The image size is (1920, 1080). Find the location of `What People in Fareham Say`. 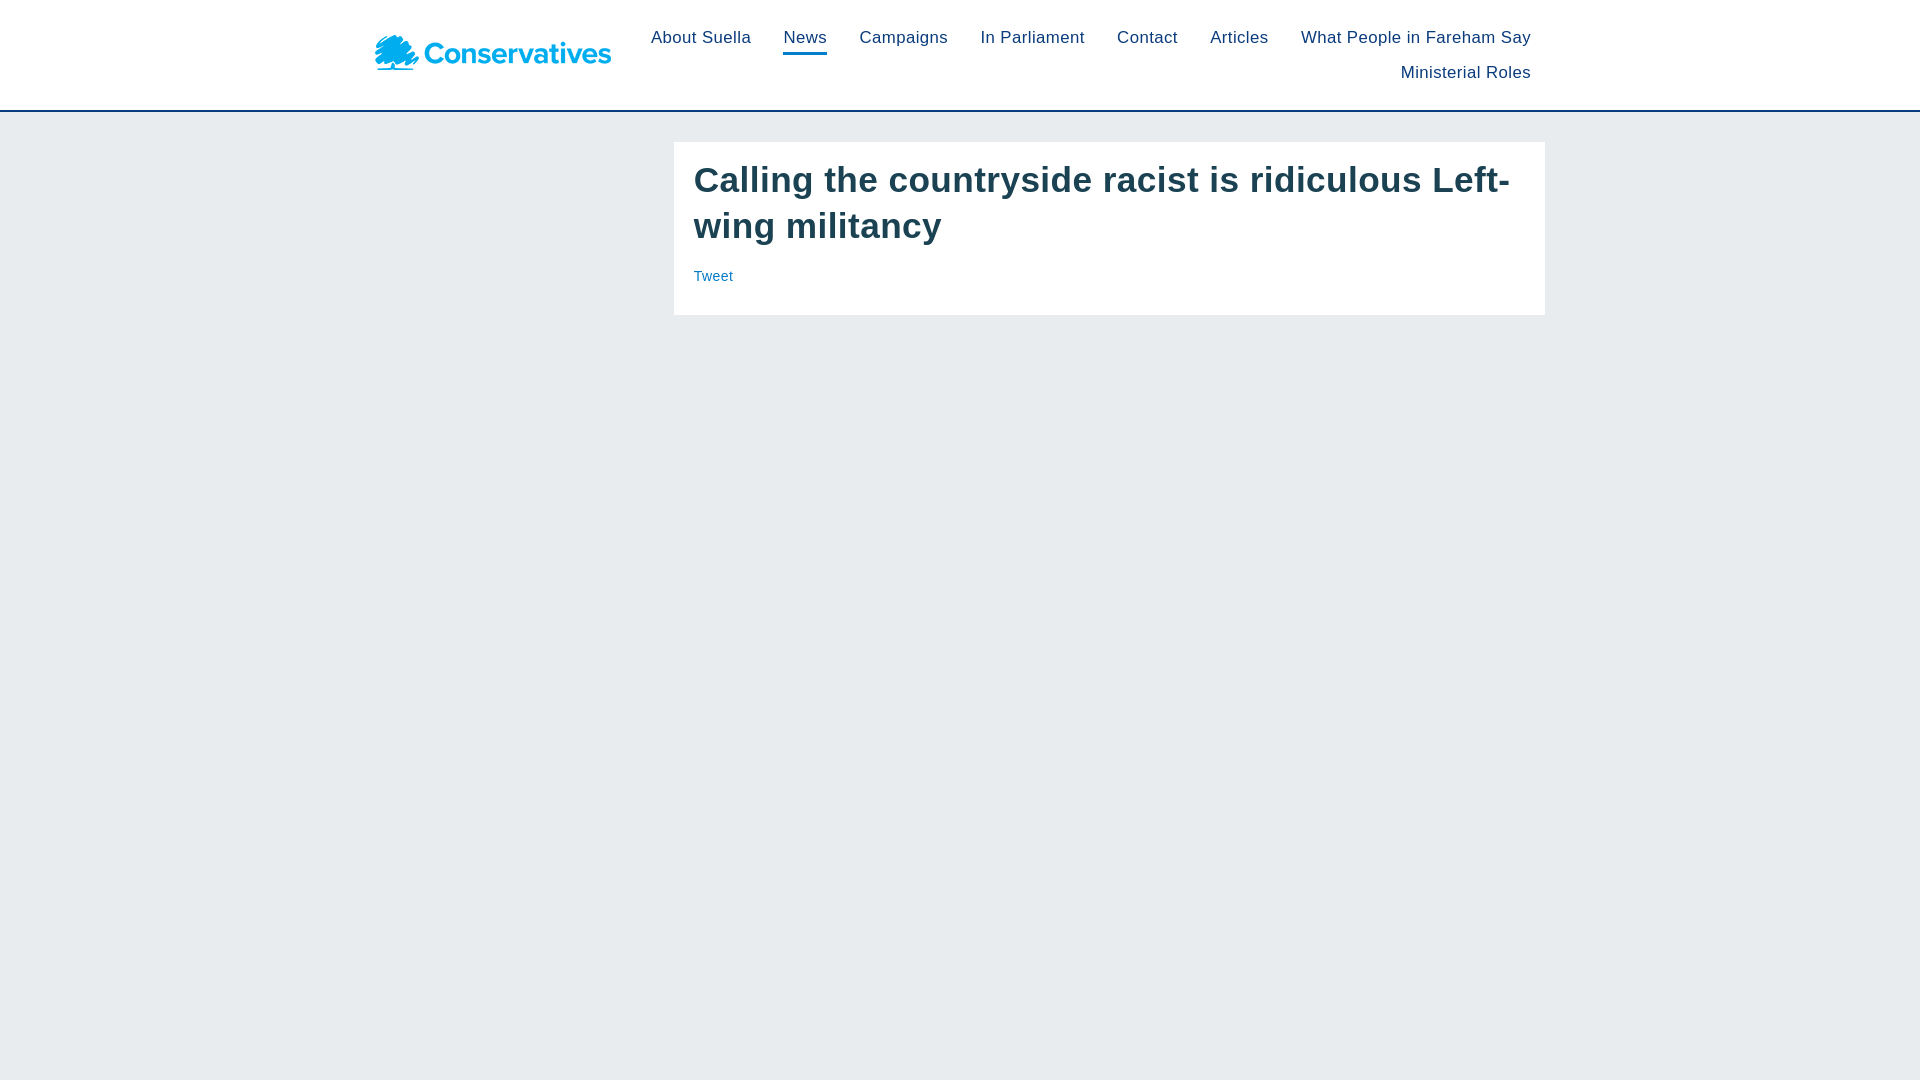

What People in Fareham Say is located at coordinates (1416, 38).